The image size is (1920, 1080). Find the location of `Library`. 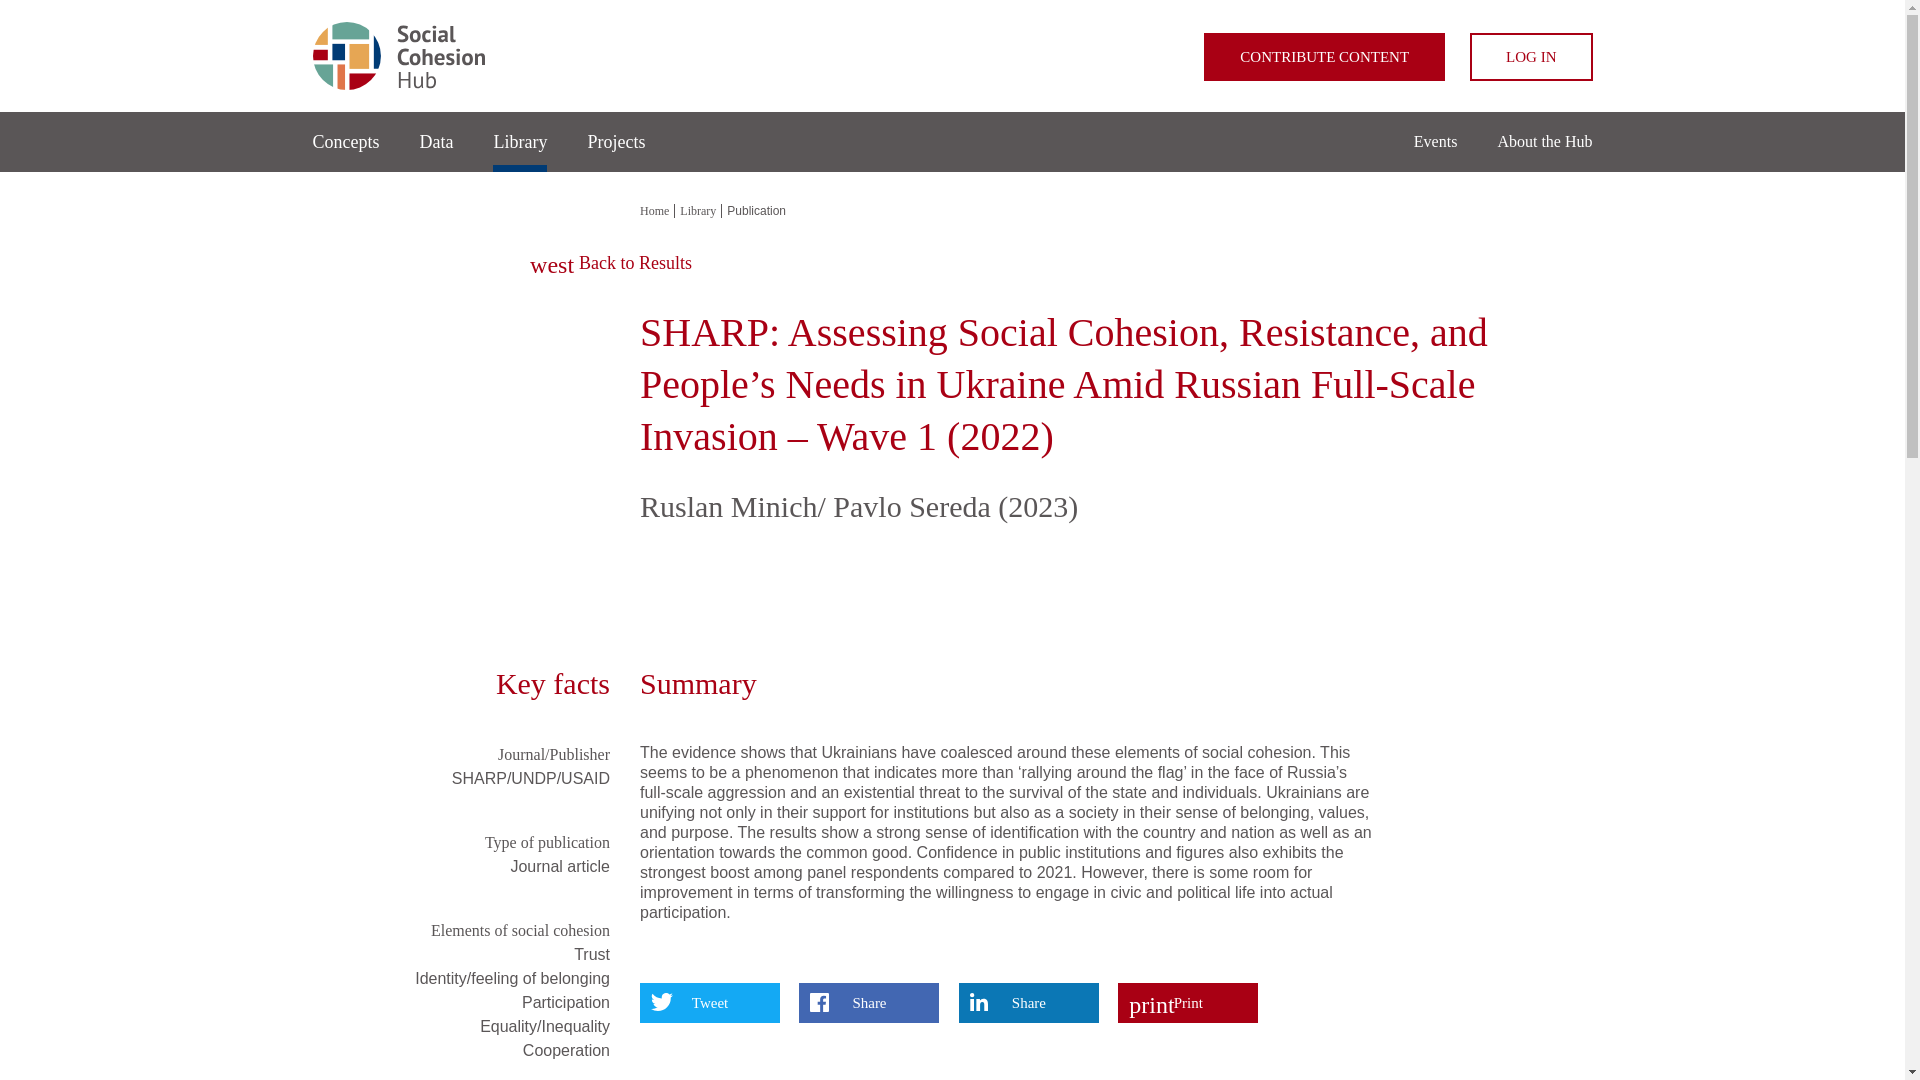

Library is located at coordinates (520, 138).